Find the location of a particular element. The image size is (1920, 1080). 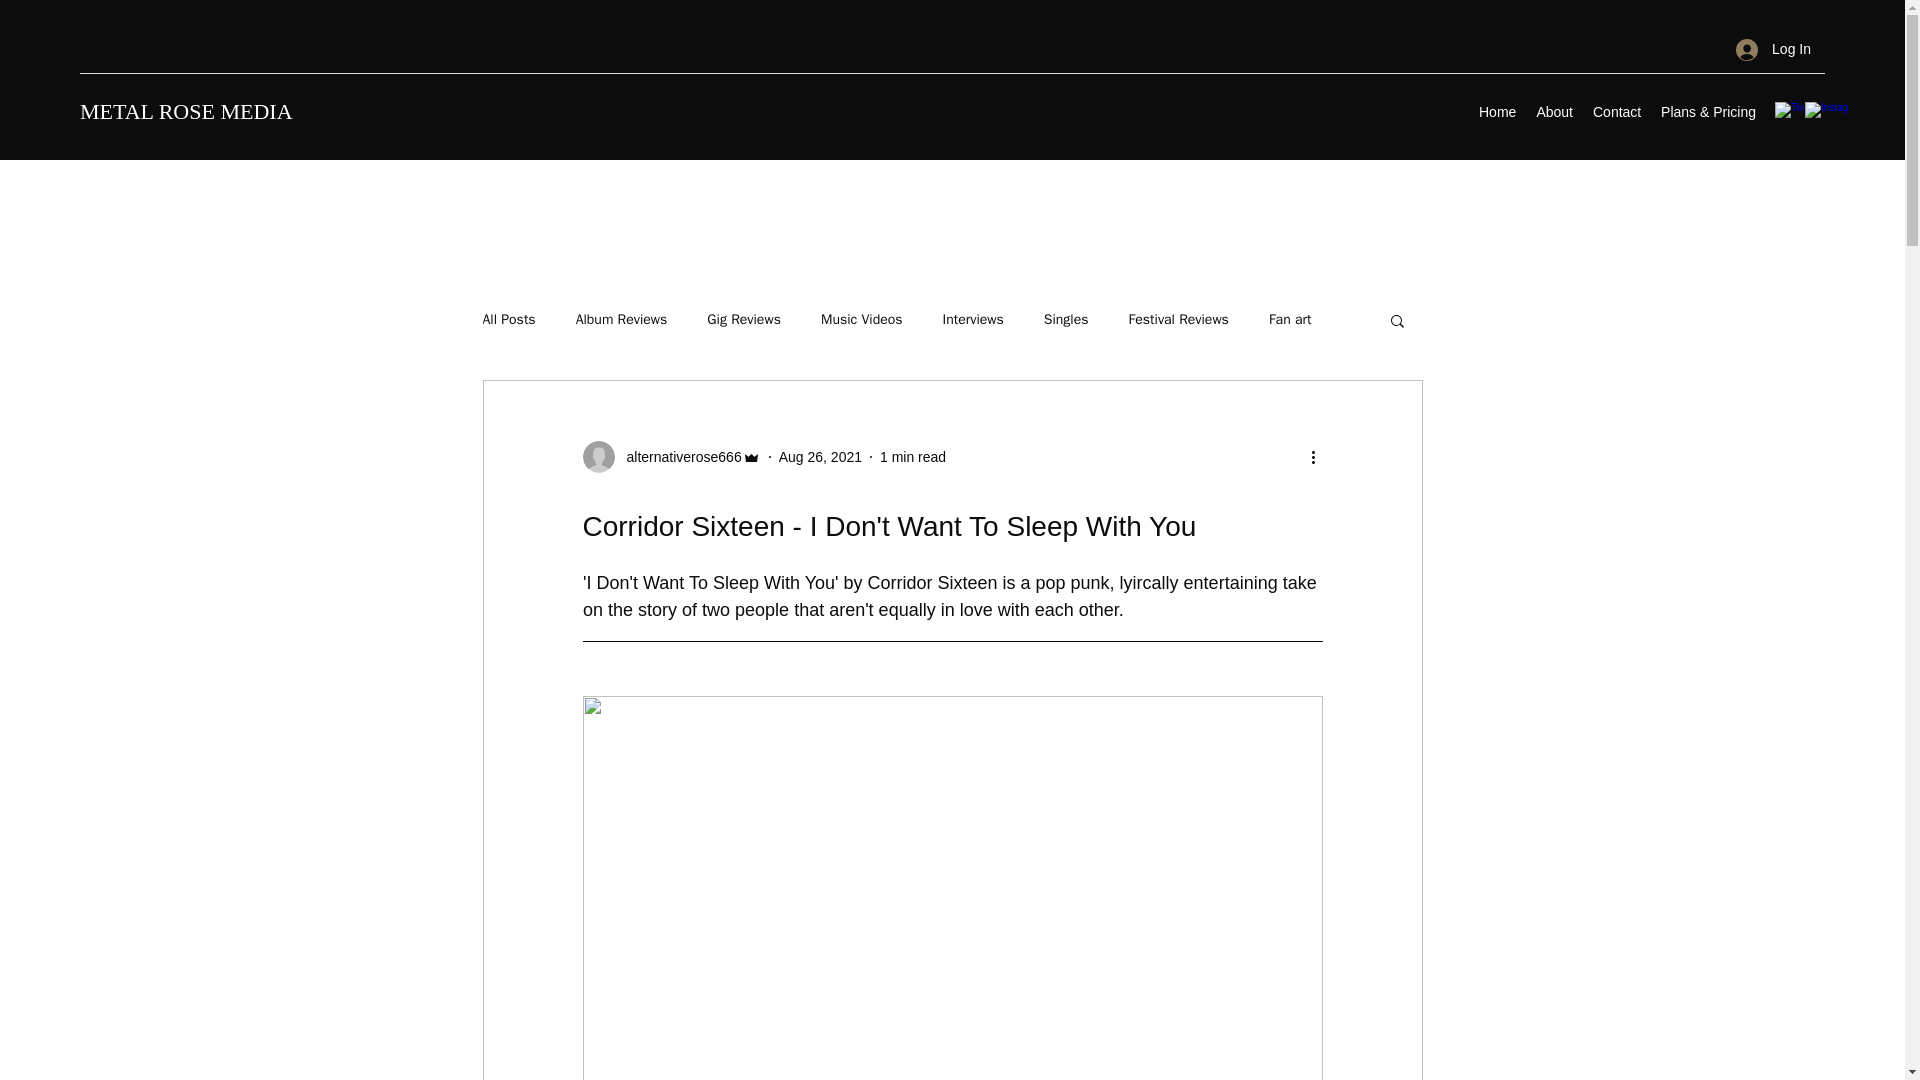

alternativerose666 is located at coordinates (670, 456).